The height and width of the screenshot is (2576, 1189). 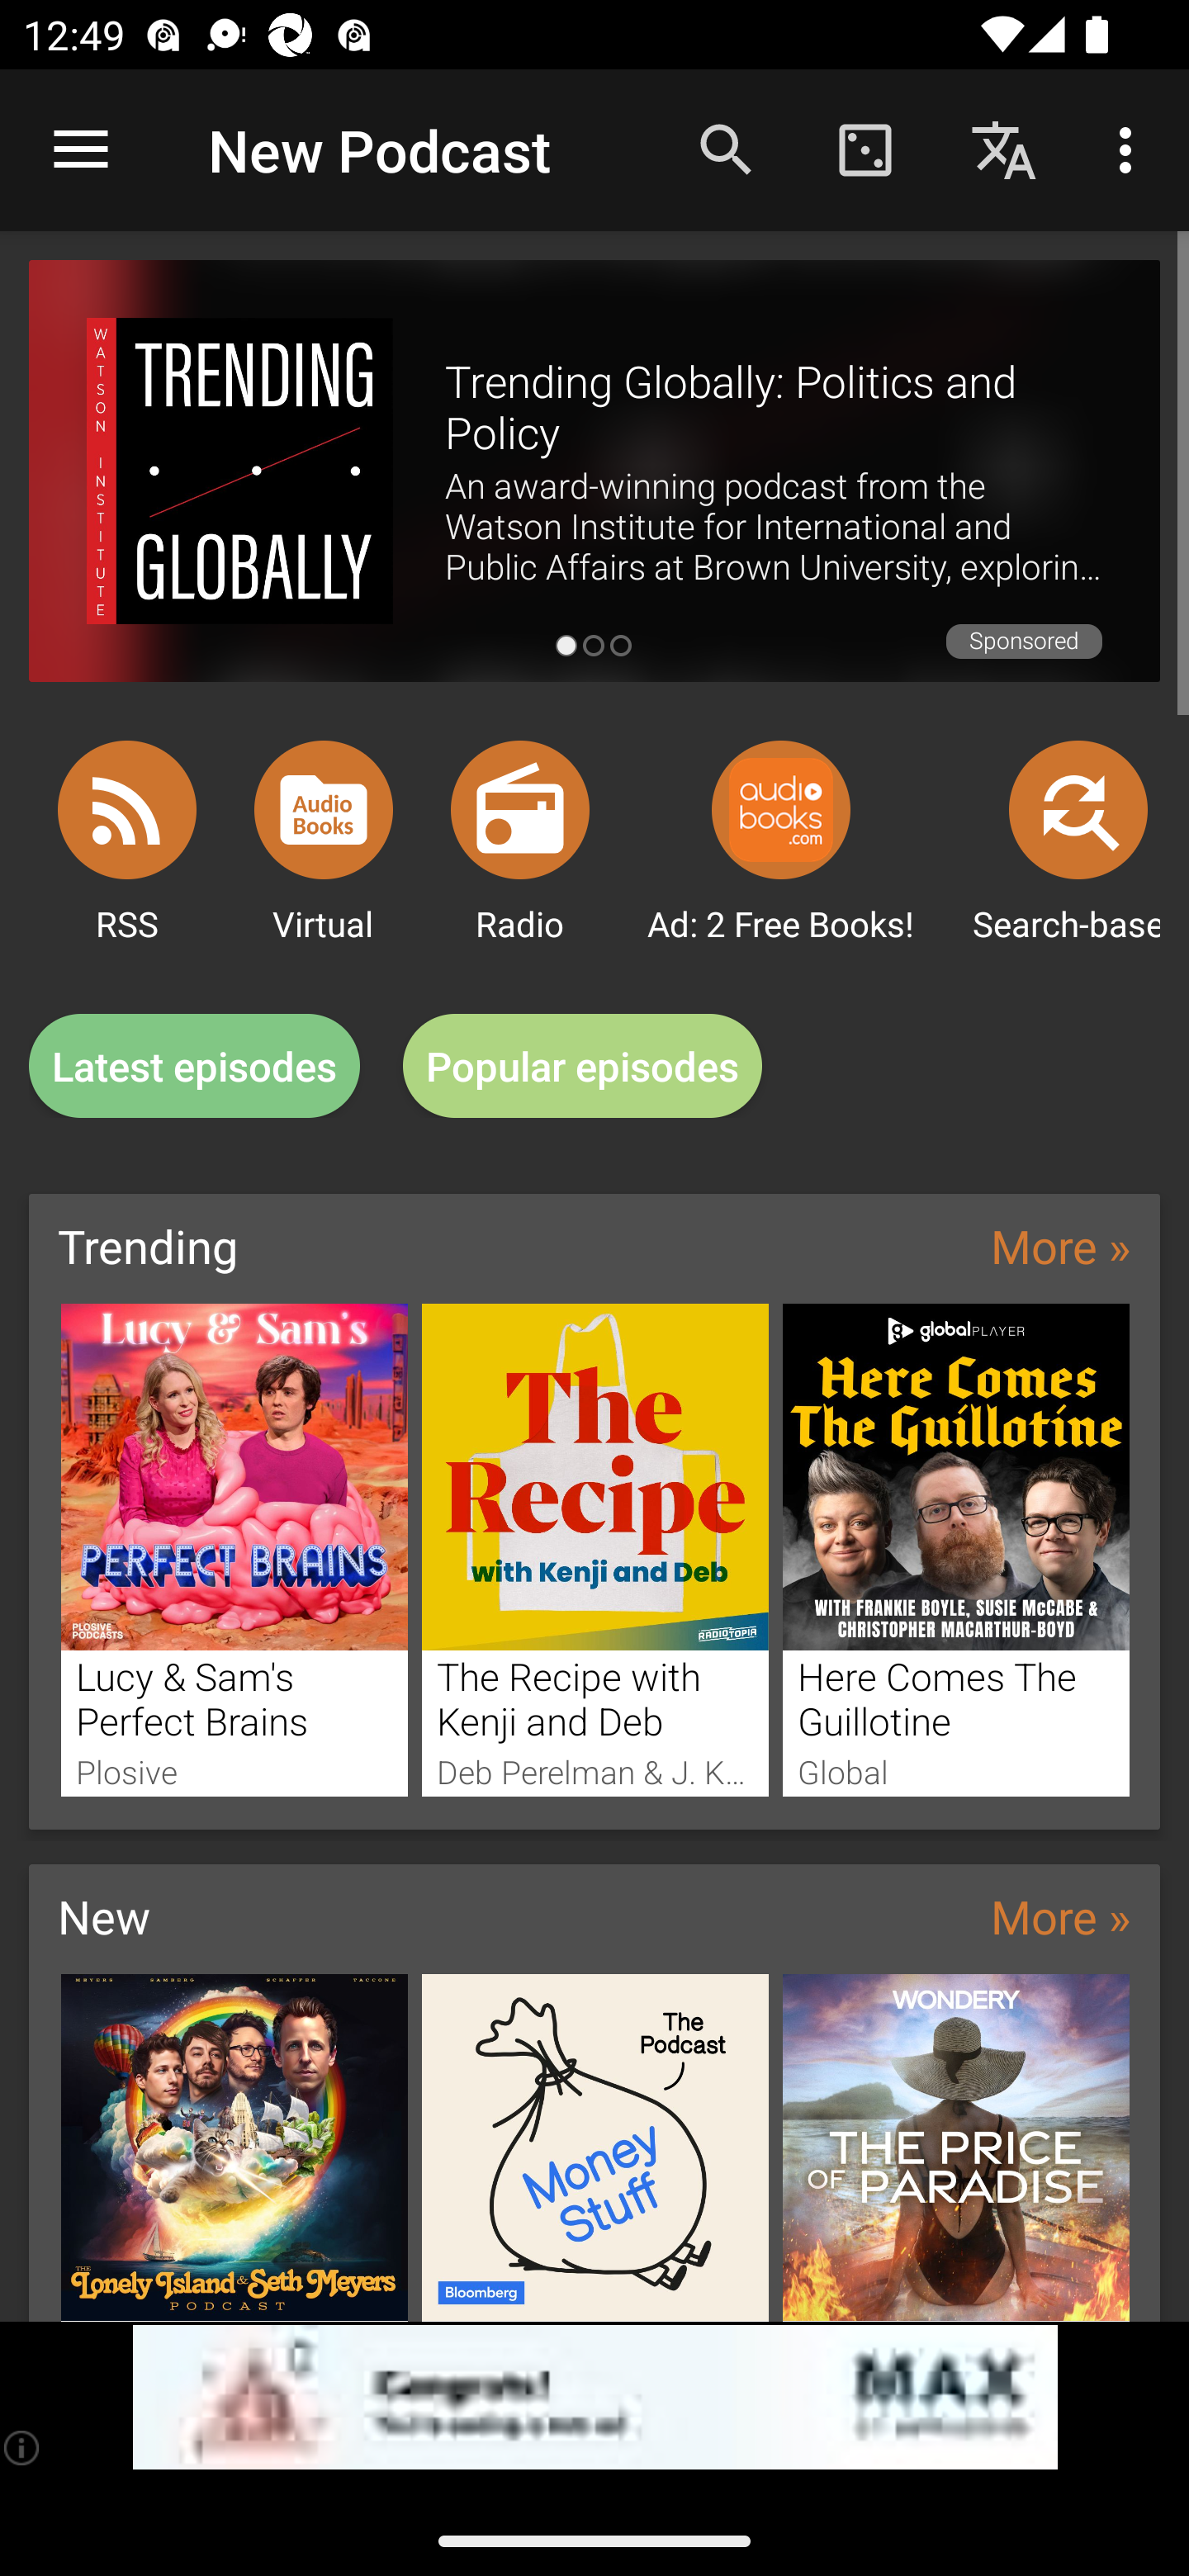 I want to click on Open navigation sidebar, so click(x=81, y=150).